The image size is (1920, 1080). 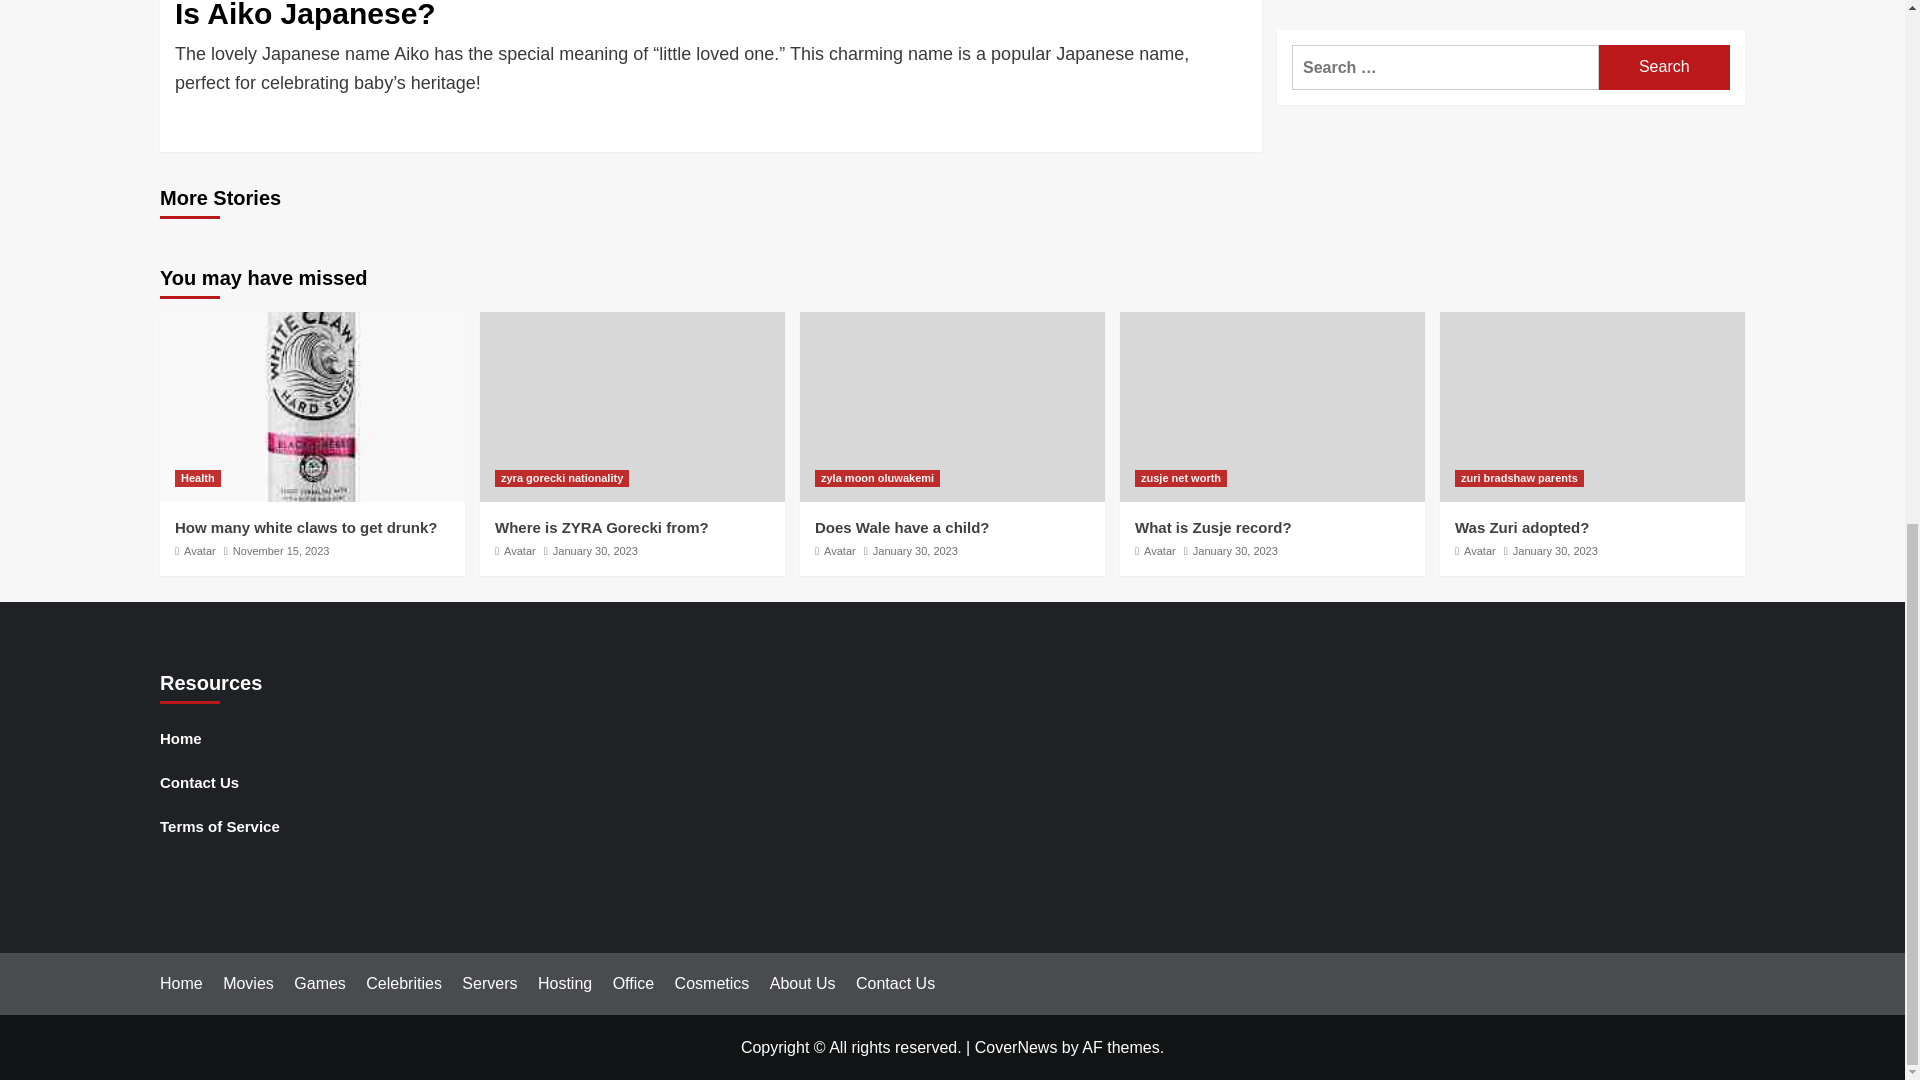 I want to click on Does Wale have a child?, so click(x=902, y=527).